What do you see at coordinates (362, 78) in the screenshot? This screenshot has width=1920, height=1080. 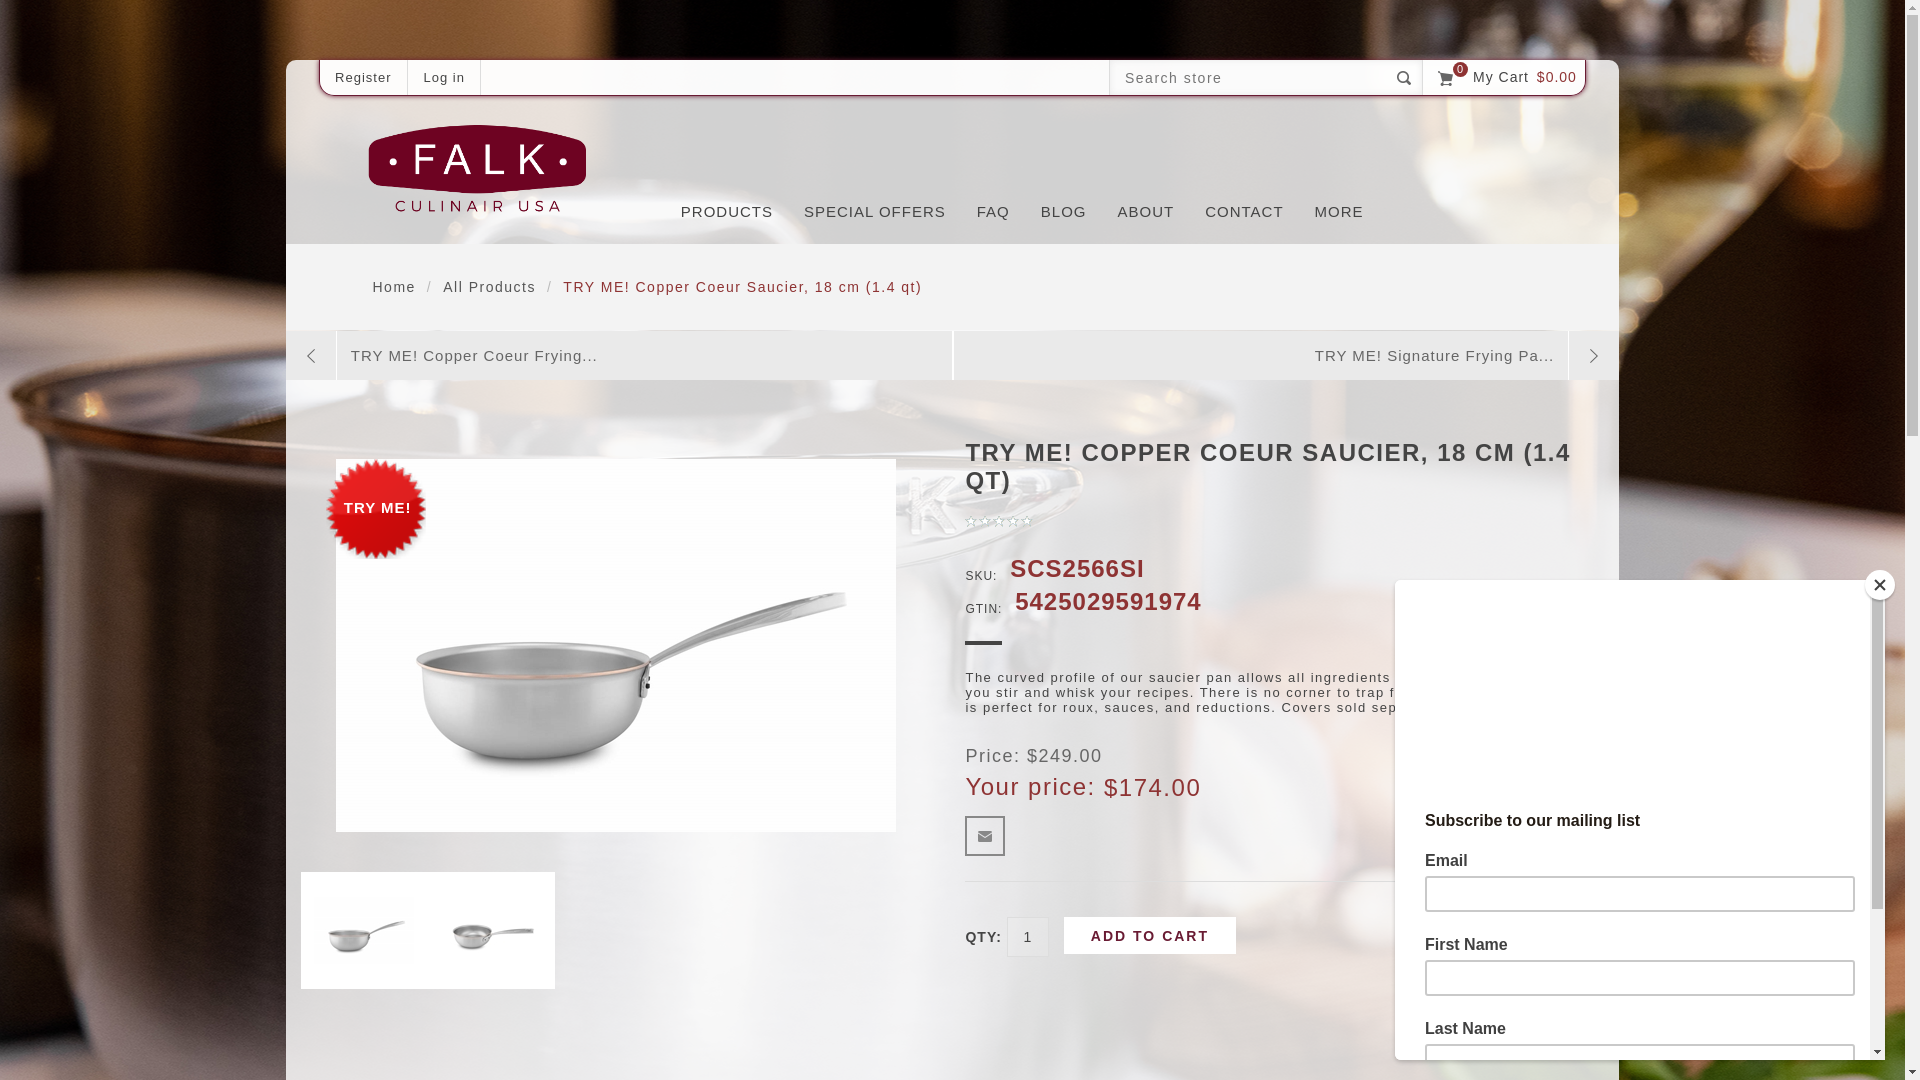 I see `Register` at bounding box center [362, 78].